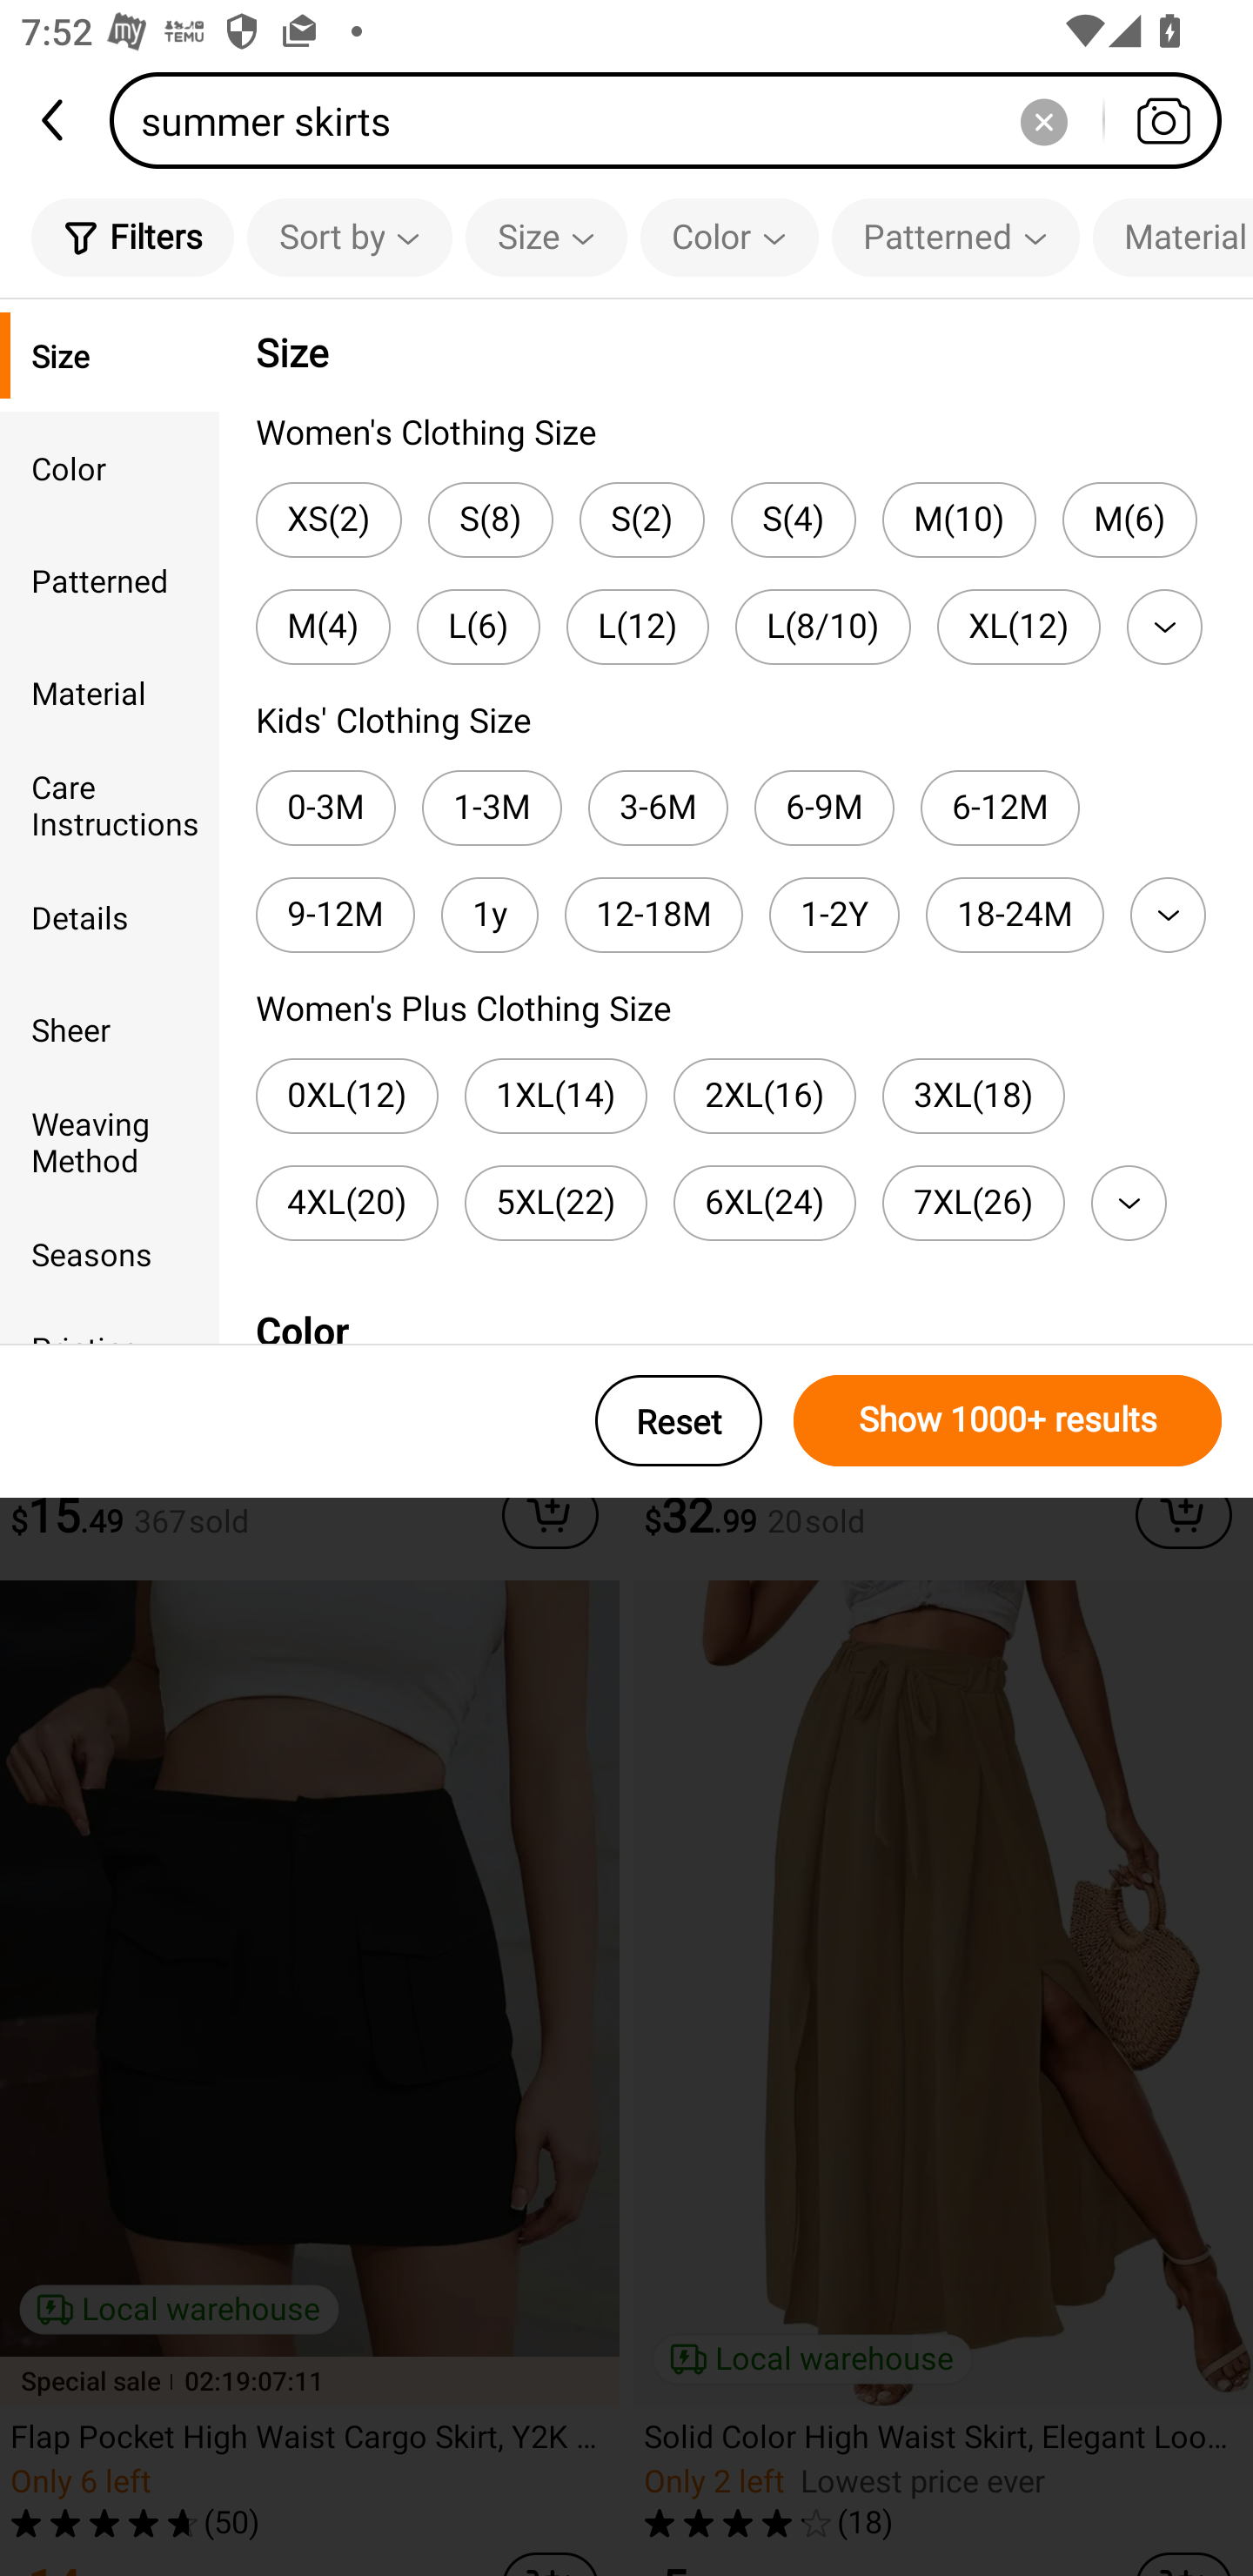 The width and height of the screenshot is (1253, 2576). Describe the element at coordinates (556, 1096) in the screenshot. I see `1XL(14)` at that location.